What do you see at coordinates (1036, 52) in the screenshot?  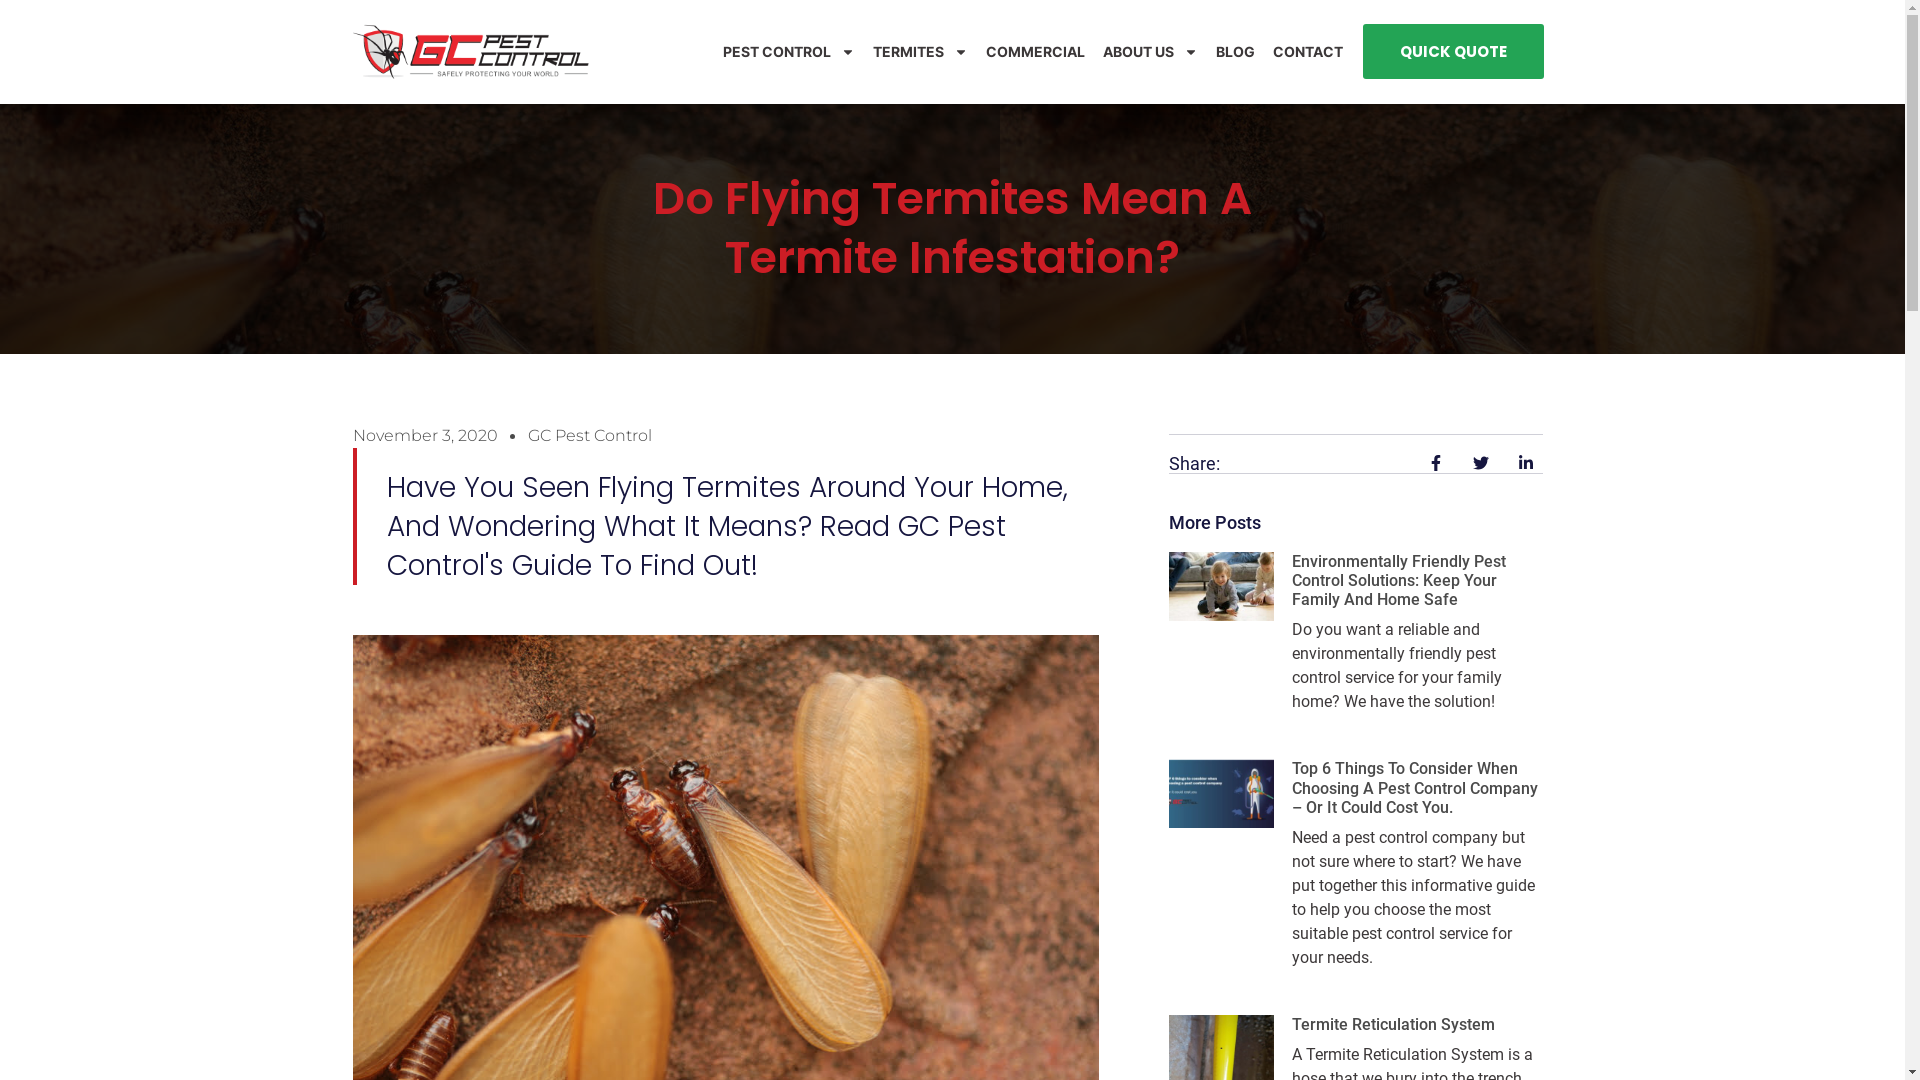 I see `COMMERCIAL` at bounding box center [1036, 52].